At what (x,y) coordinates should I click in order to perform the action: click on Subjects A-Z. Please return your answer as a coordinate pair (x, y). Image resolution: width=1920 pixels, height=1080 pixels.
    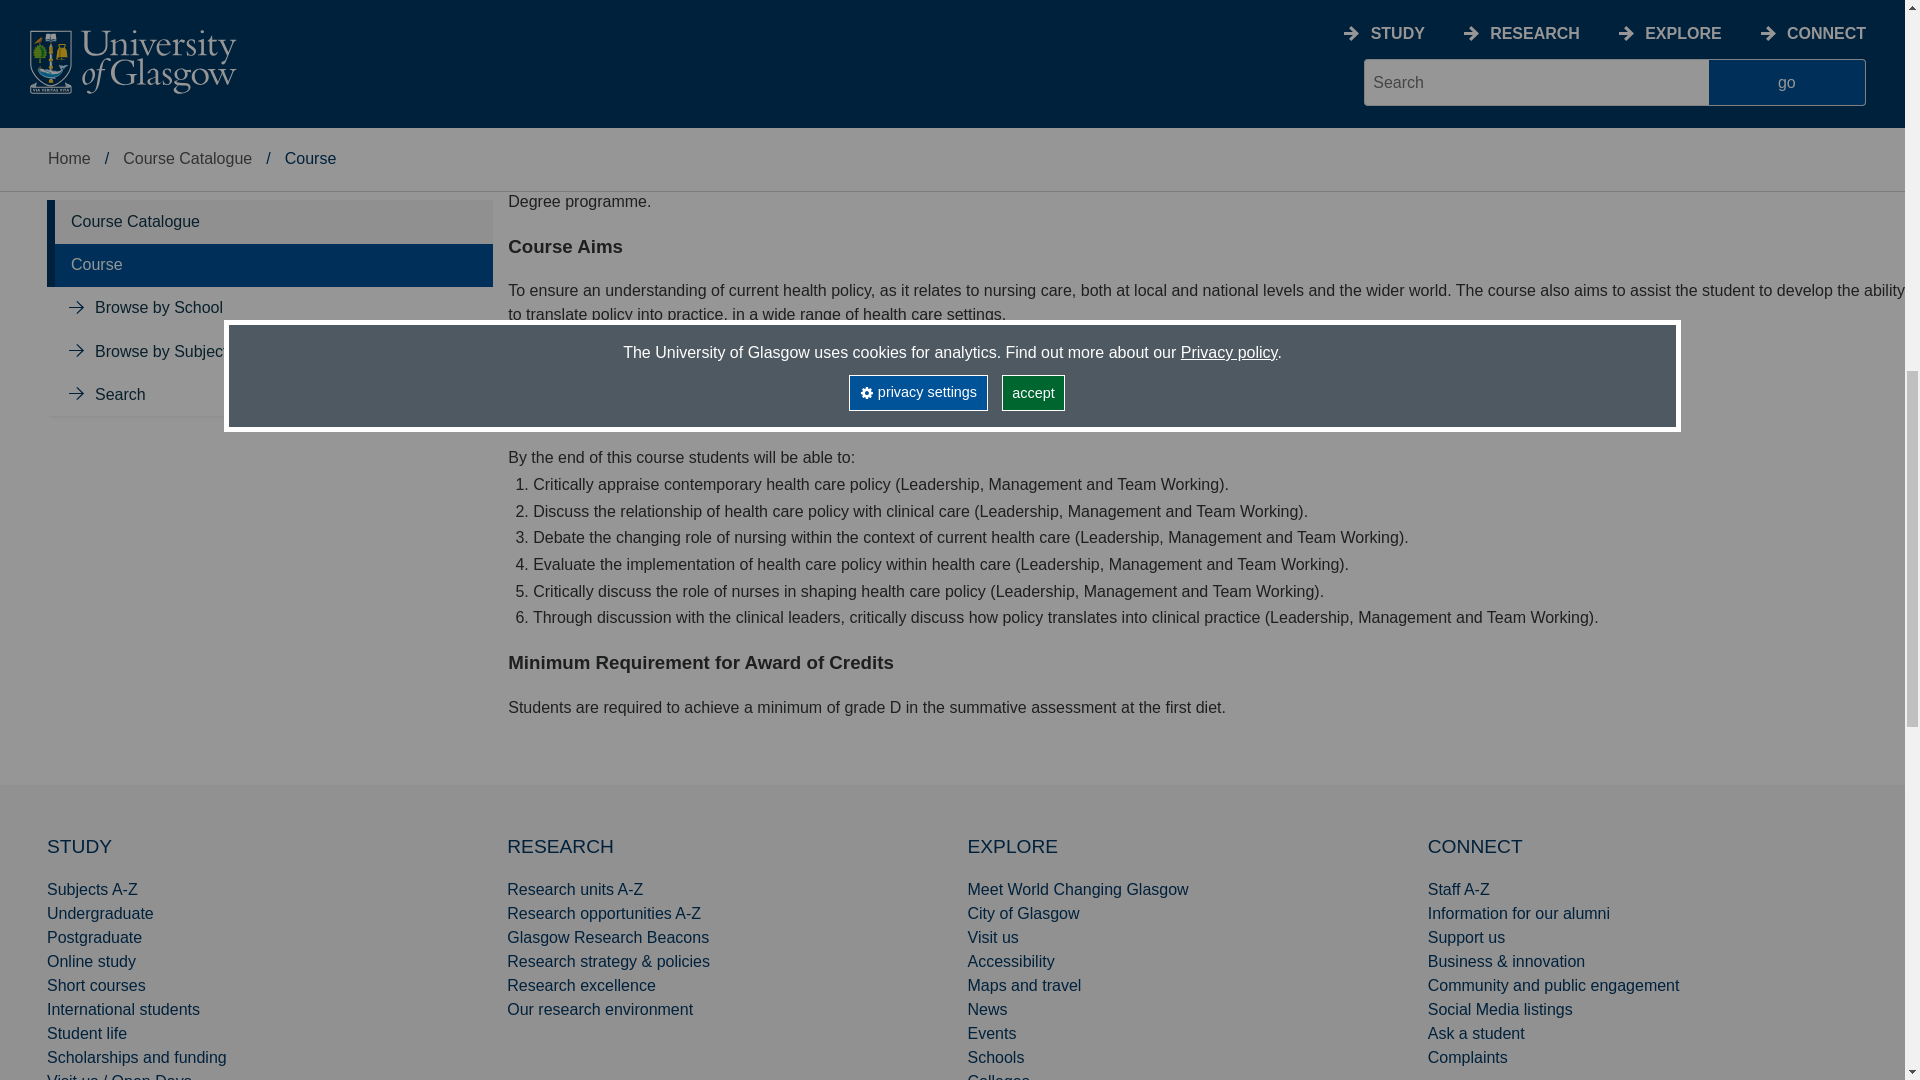
    Looking at the image, I should click on (92, 889).